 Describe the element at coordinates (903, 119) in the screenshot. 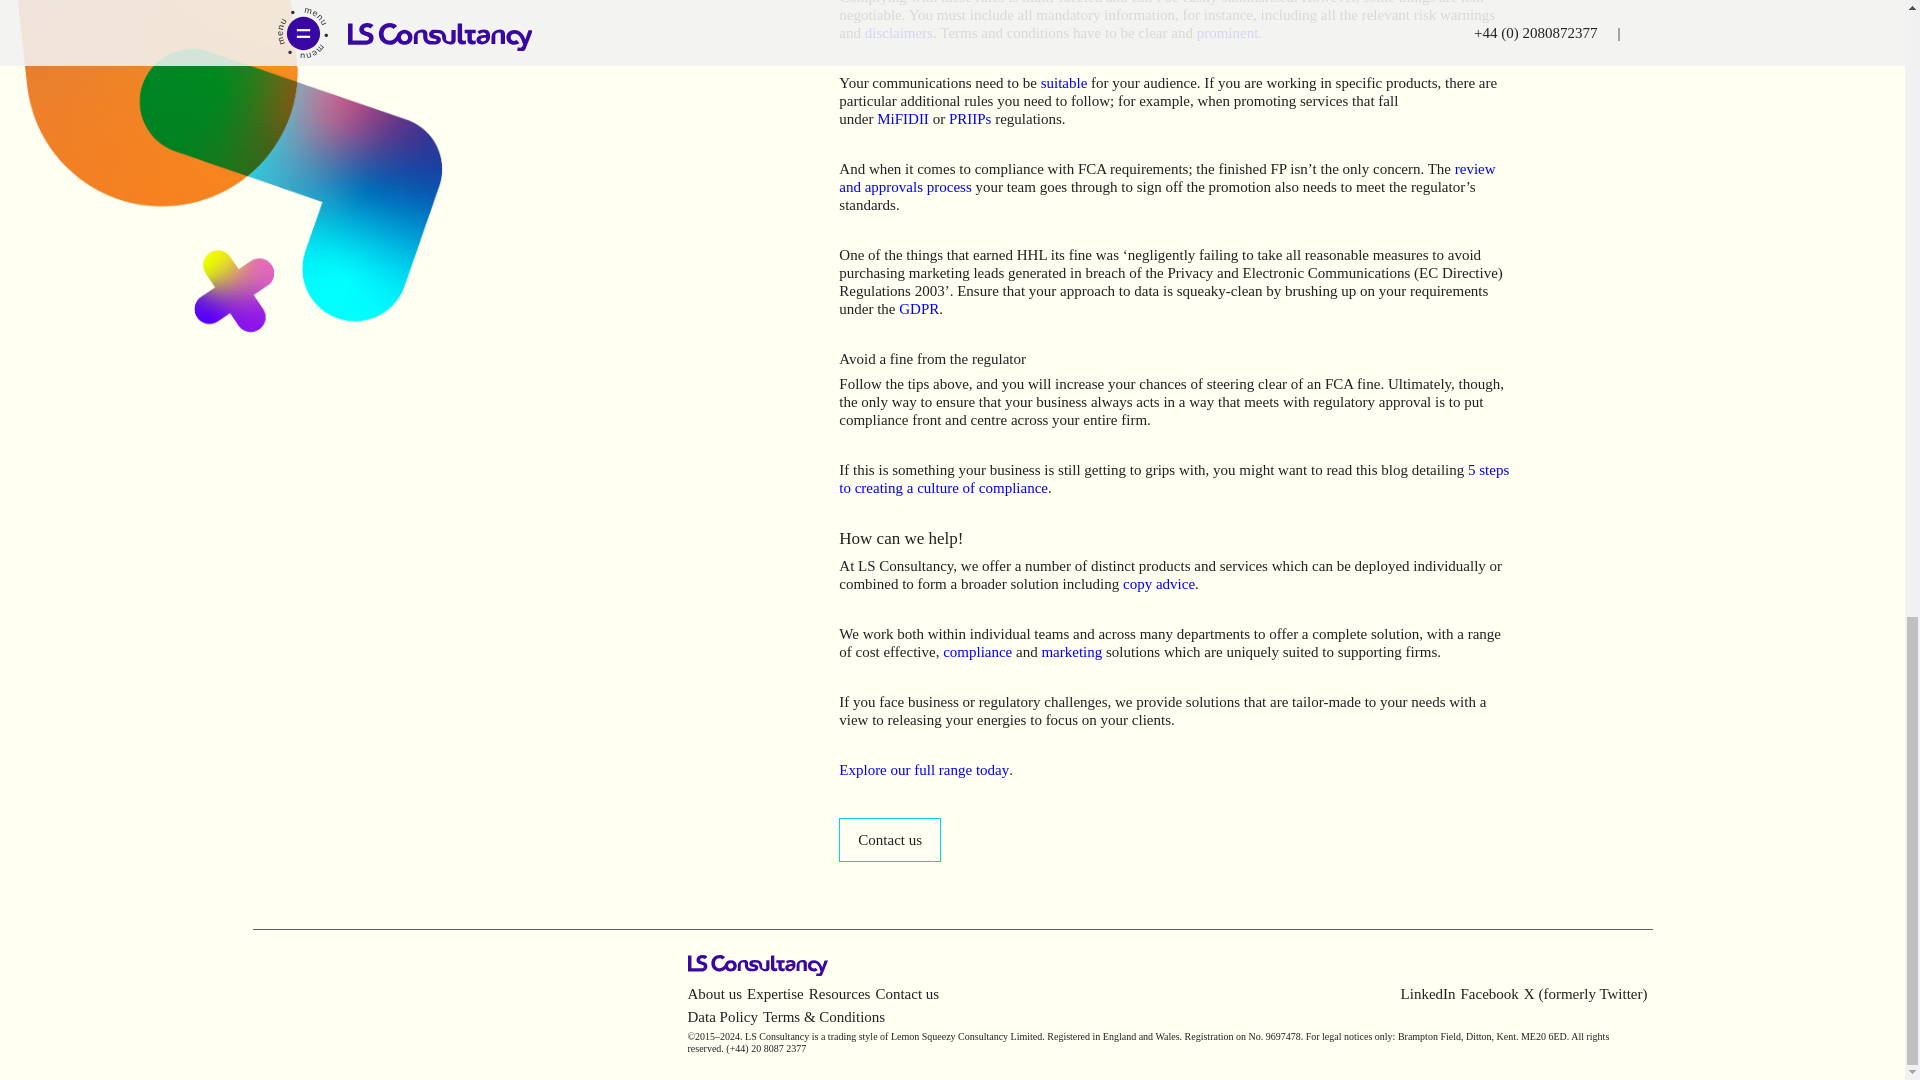

I see `MiFIDII` at that location.